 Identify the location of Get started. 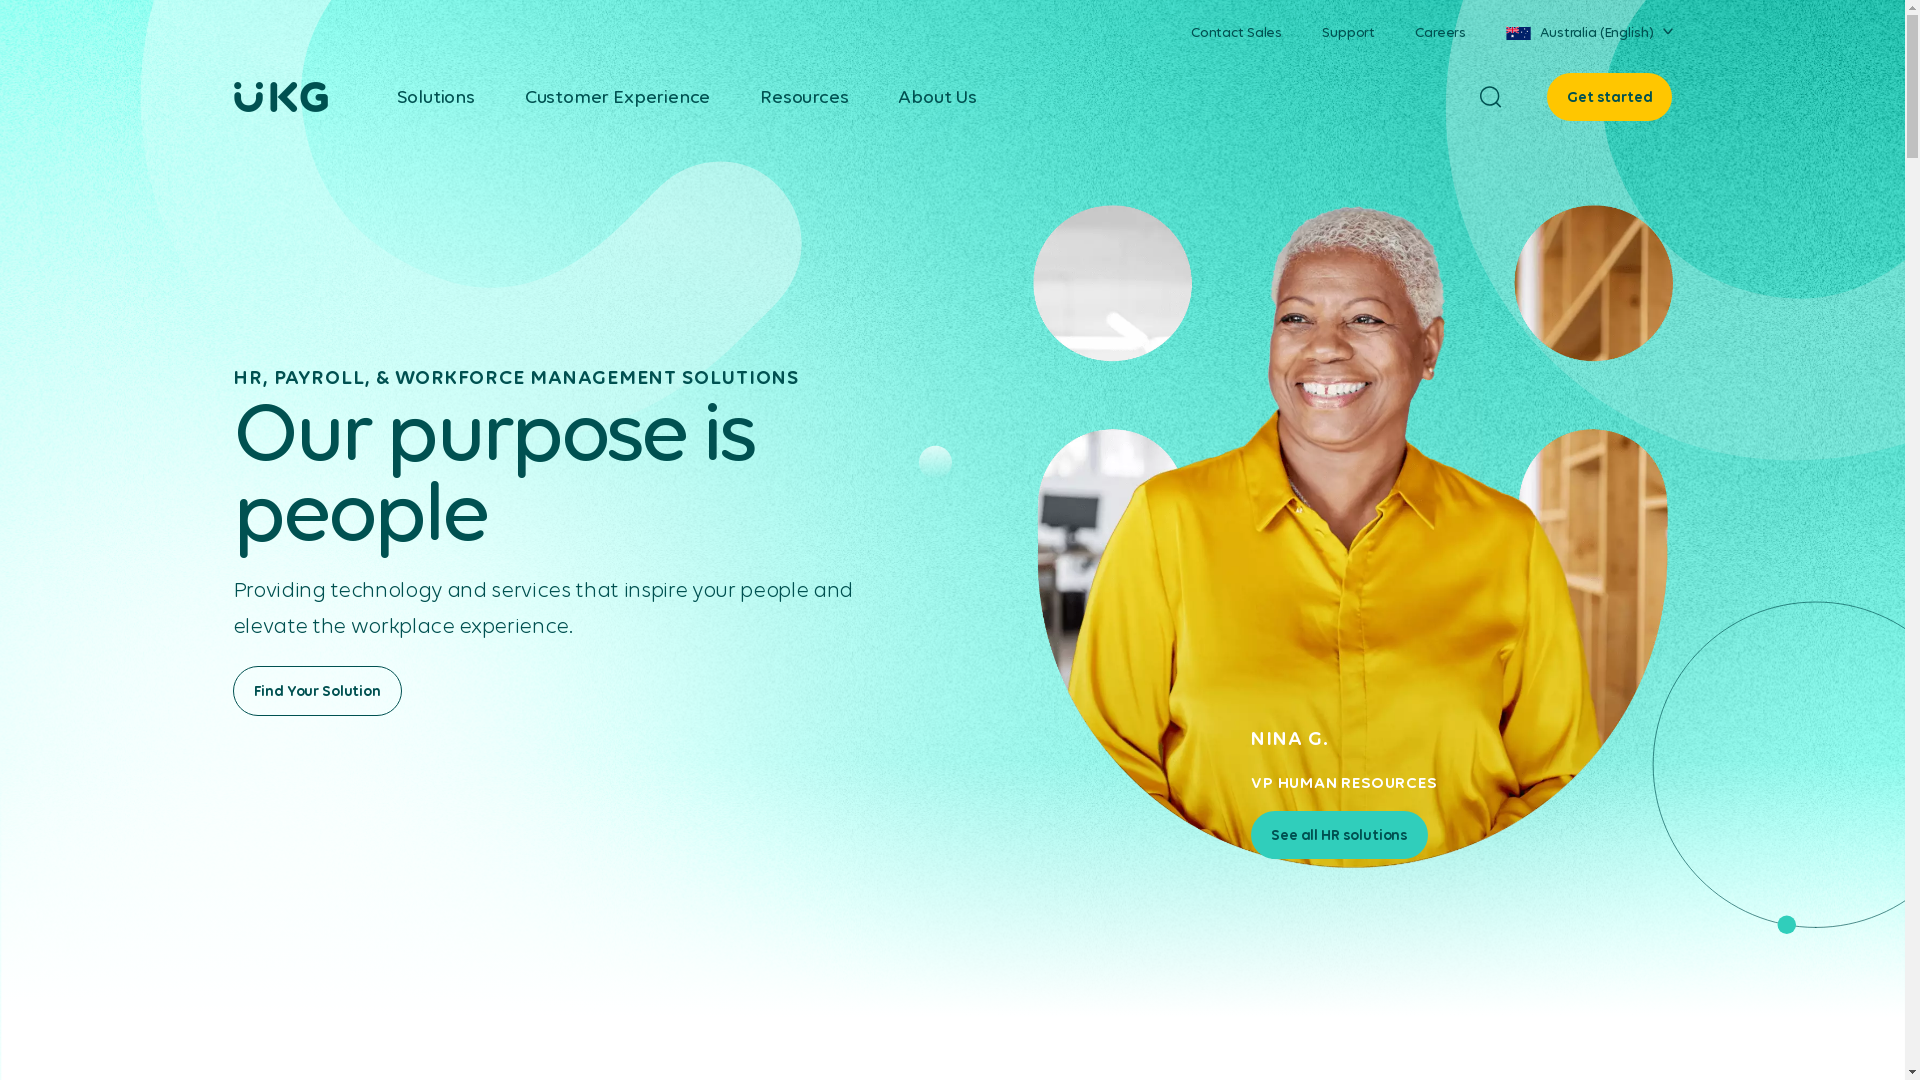
(1610, 97).